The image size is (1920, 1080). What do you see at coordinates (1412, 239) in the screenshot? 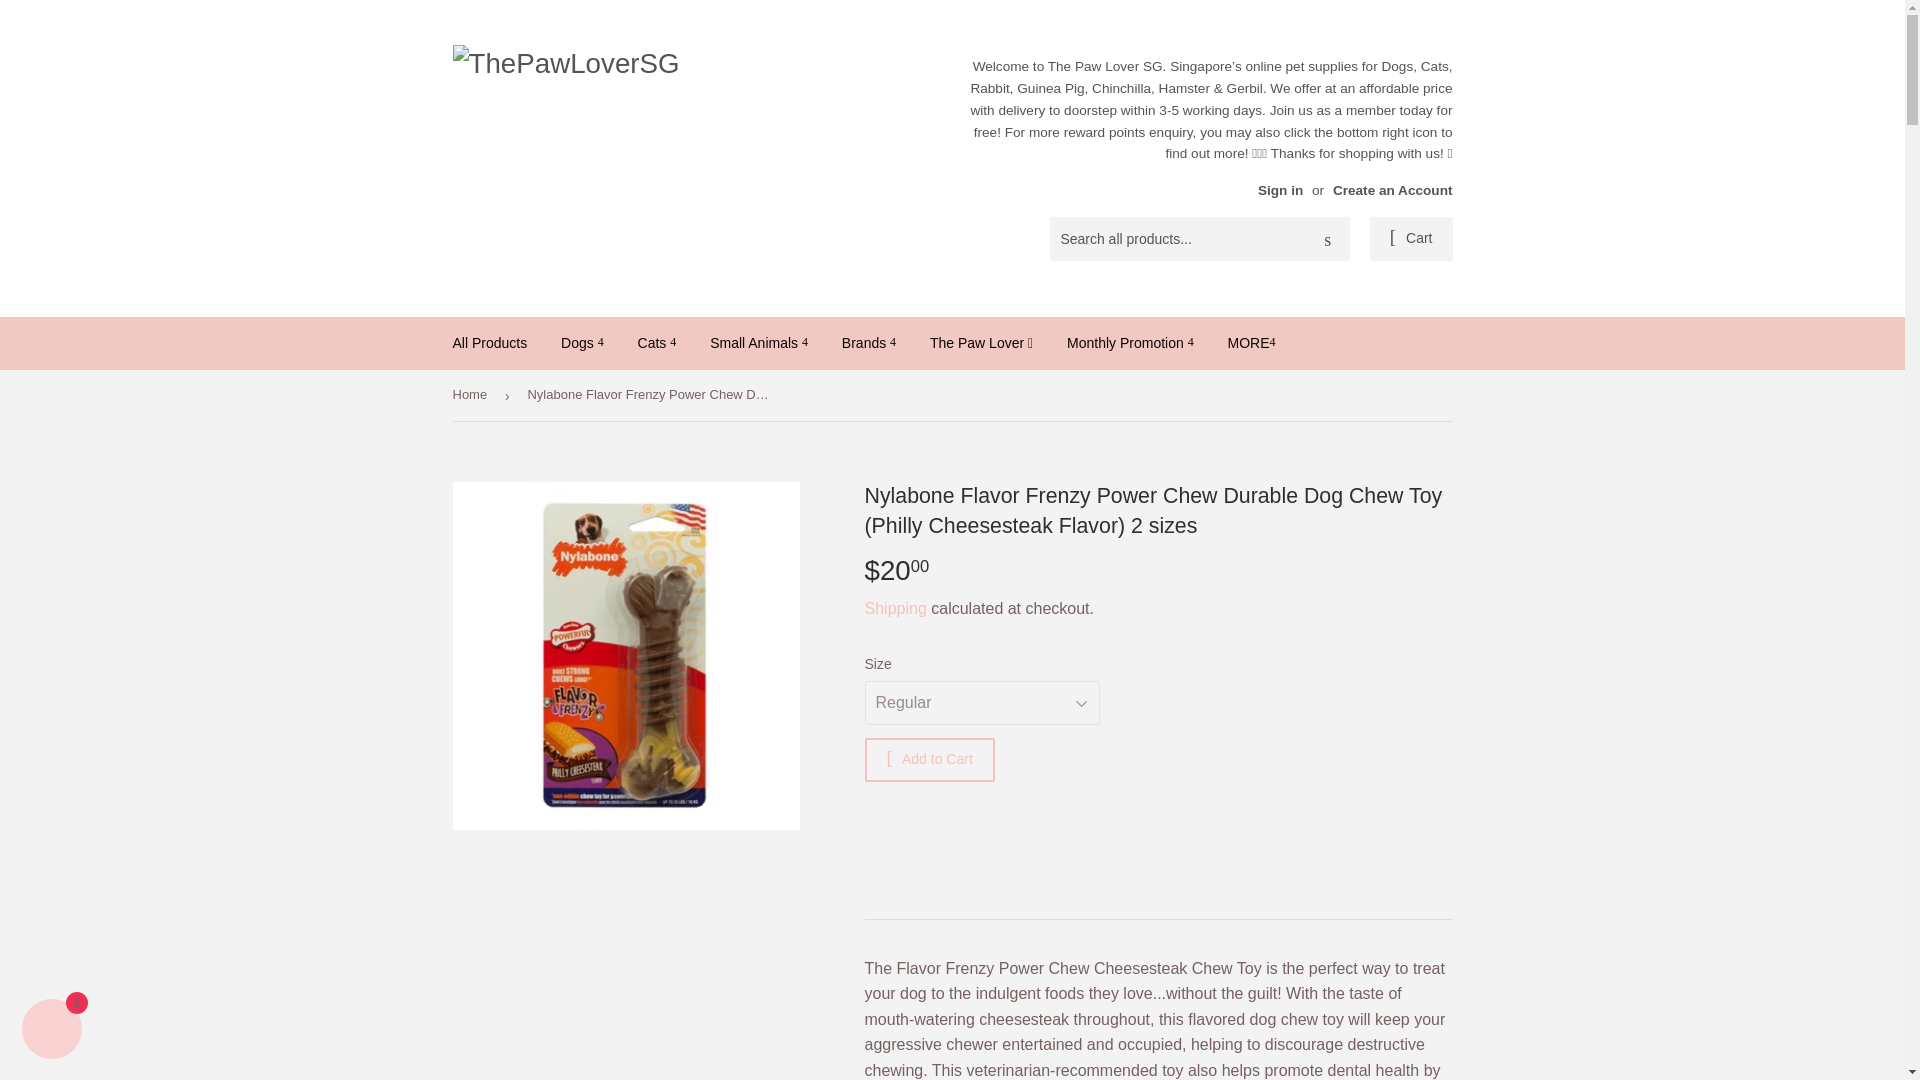
I see `Cart` at bounding box center [1412, 239].